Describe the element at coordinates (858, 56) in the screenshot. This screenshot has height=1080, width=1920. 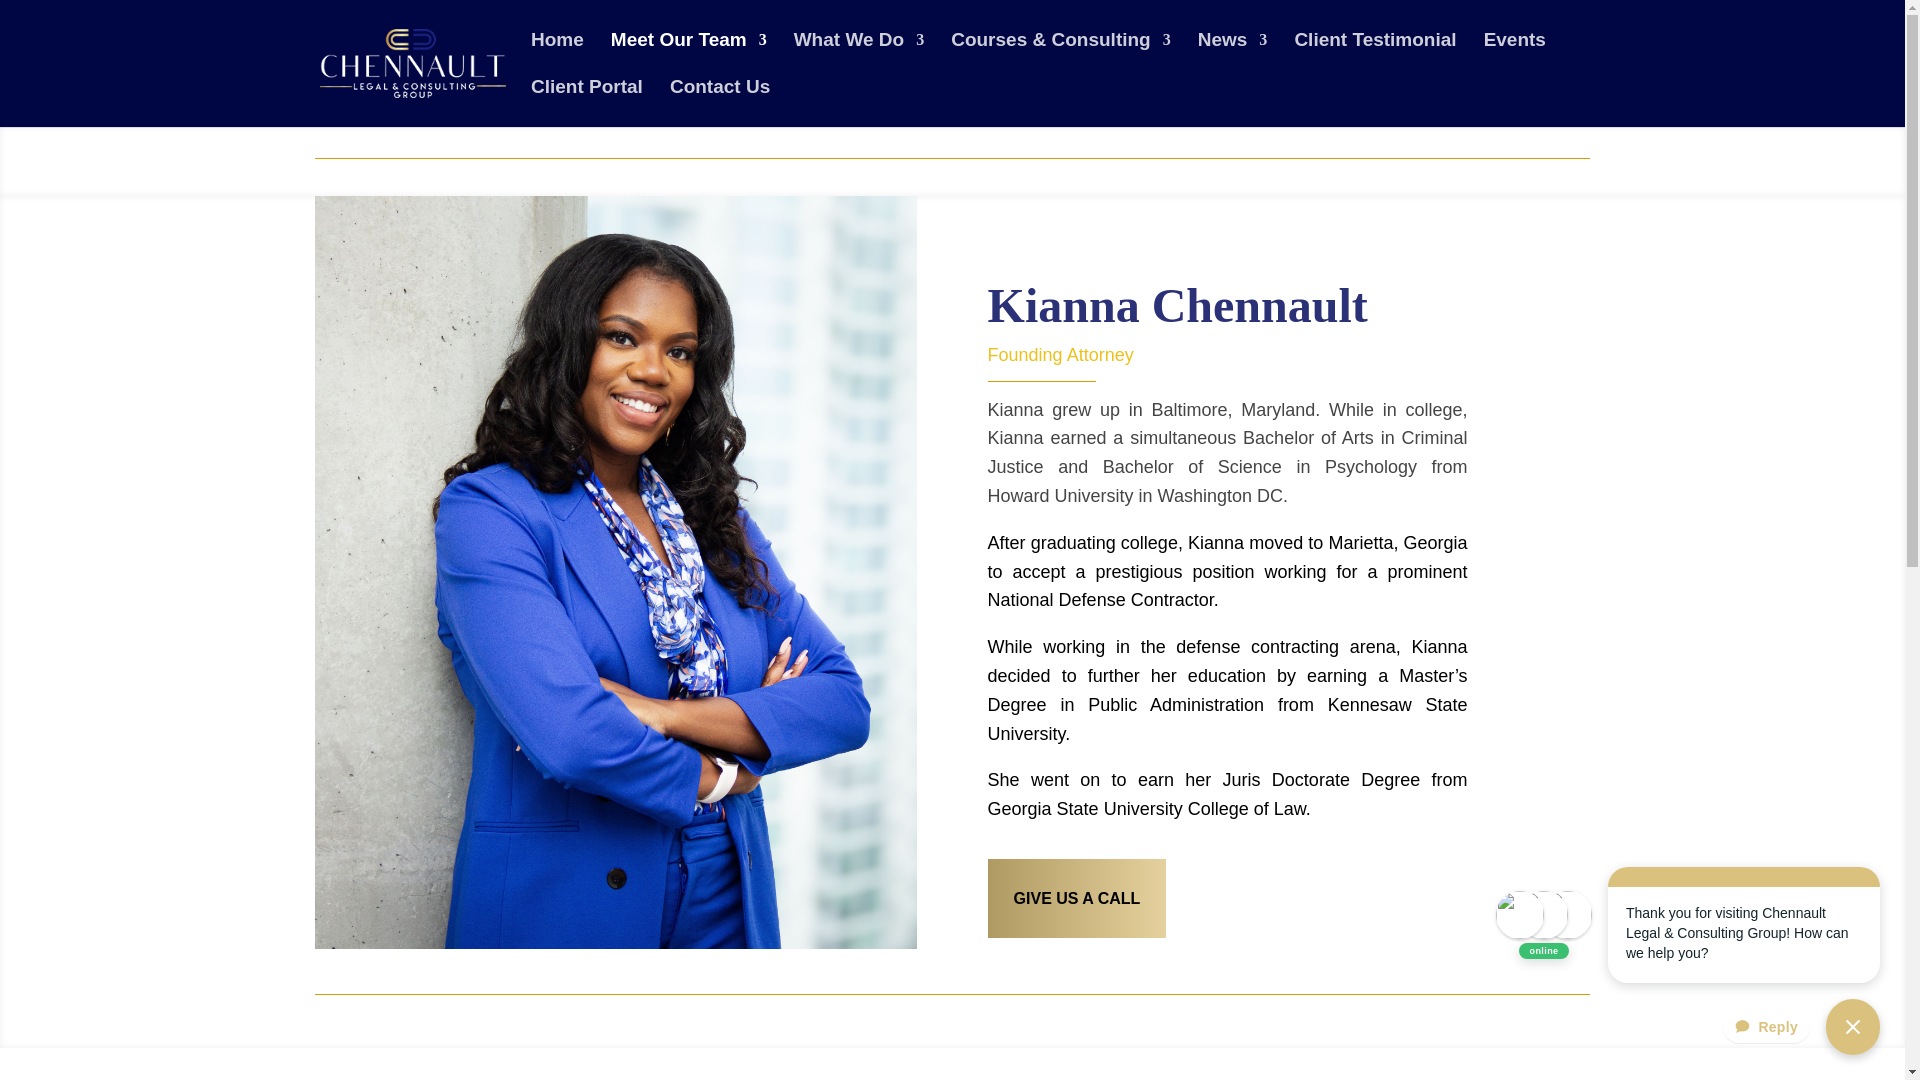
I see `What We Do` at that location.